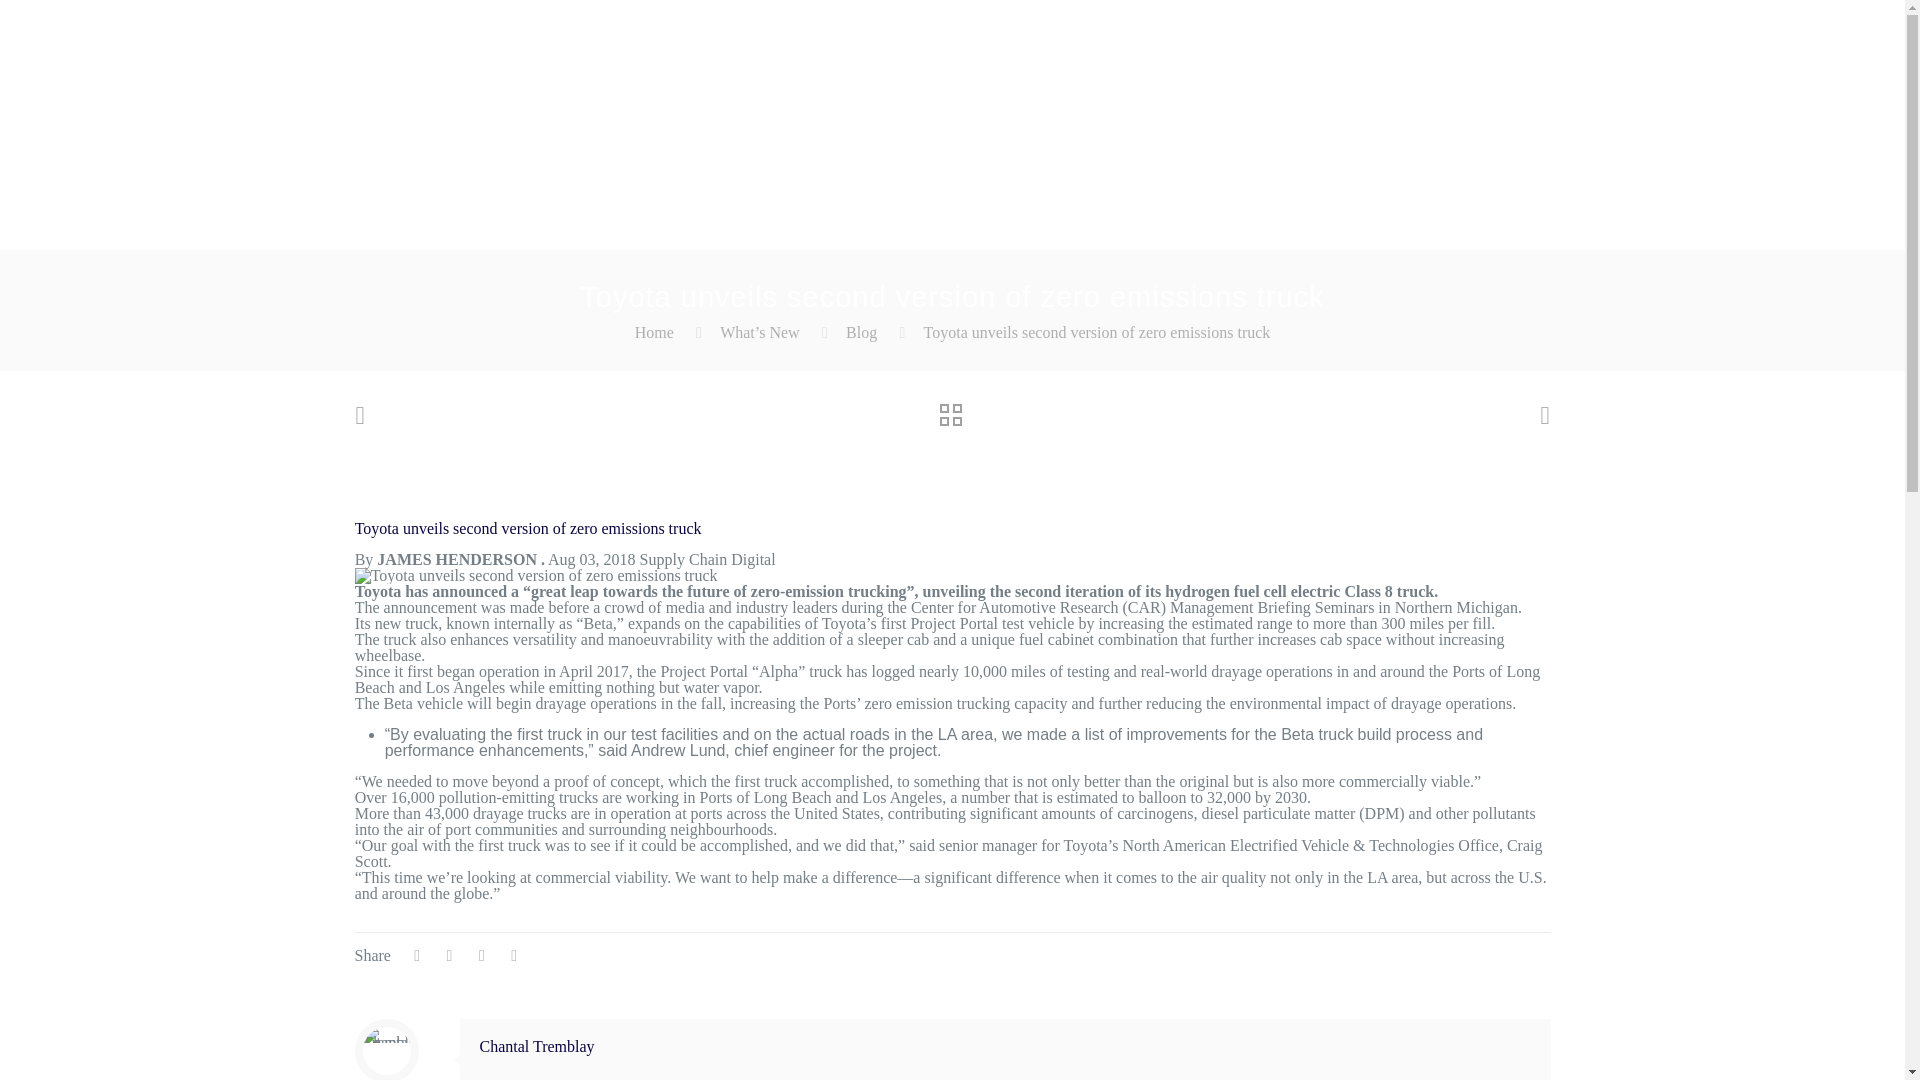 Image resolution: width=1920 pixels, height=1080 pixels. I want to click on Home, so click(654, 332).